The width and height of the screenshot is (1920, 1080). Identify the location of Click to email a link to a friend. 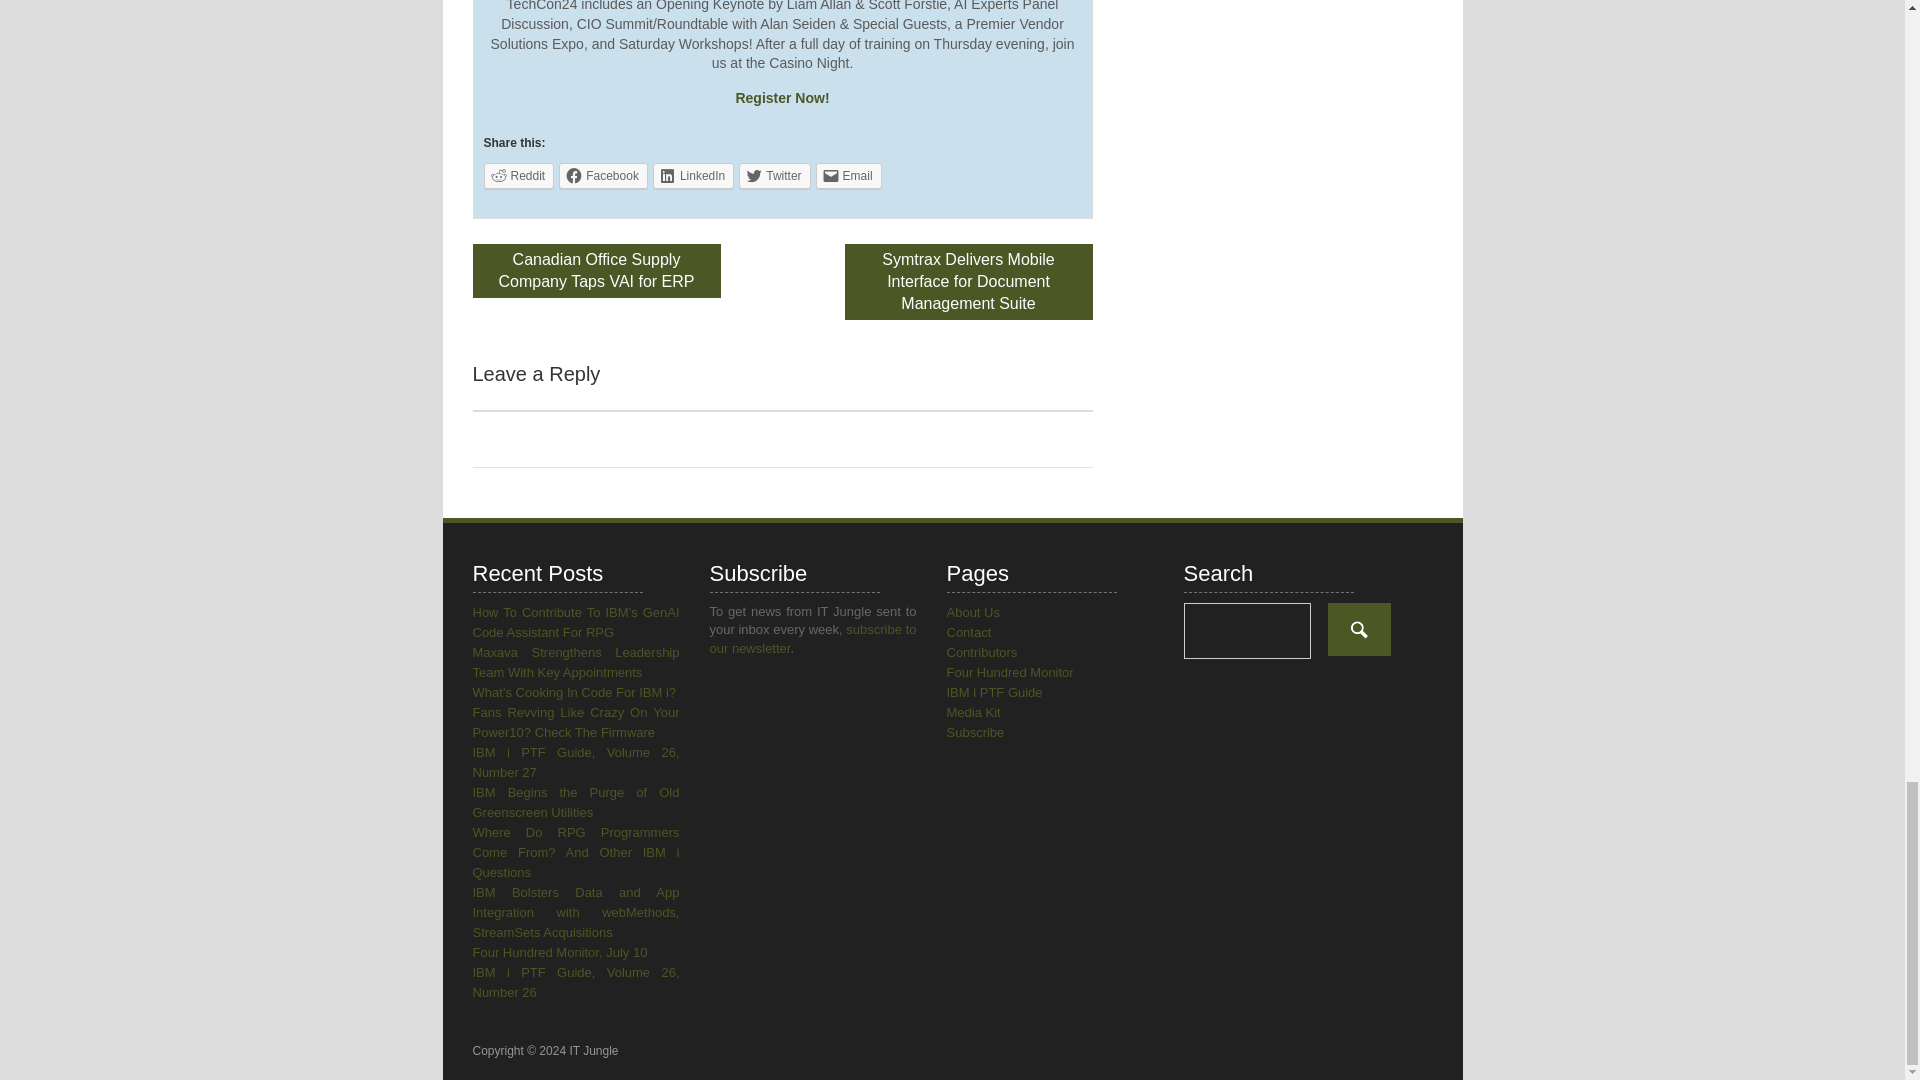
(848, 176).